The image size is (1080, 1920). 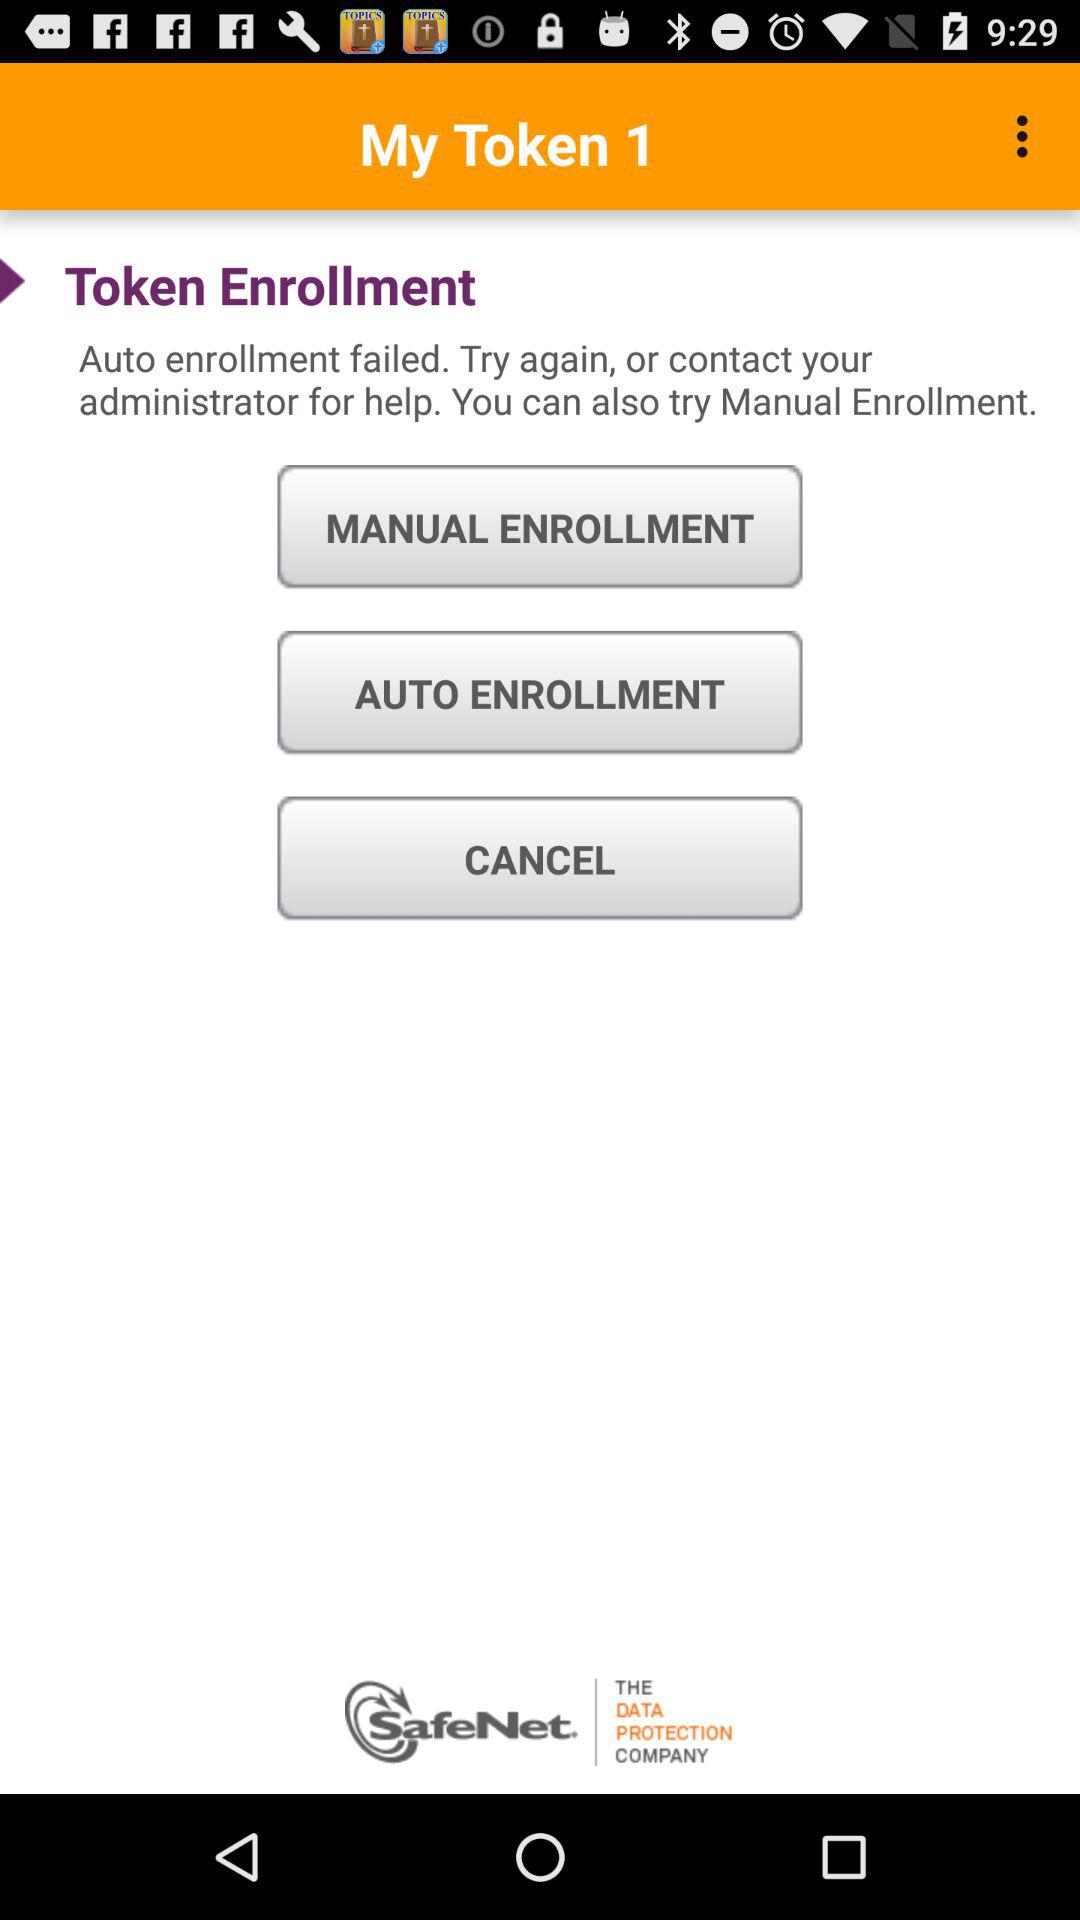 What do you see at coordinates (1028, 136) in the screenshot?
I see `select icon above the auto enrollment failed icon` at bounding box center [1028, 136].